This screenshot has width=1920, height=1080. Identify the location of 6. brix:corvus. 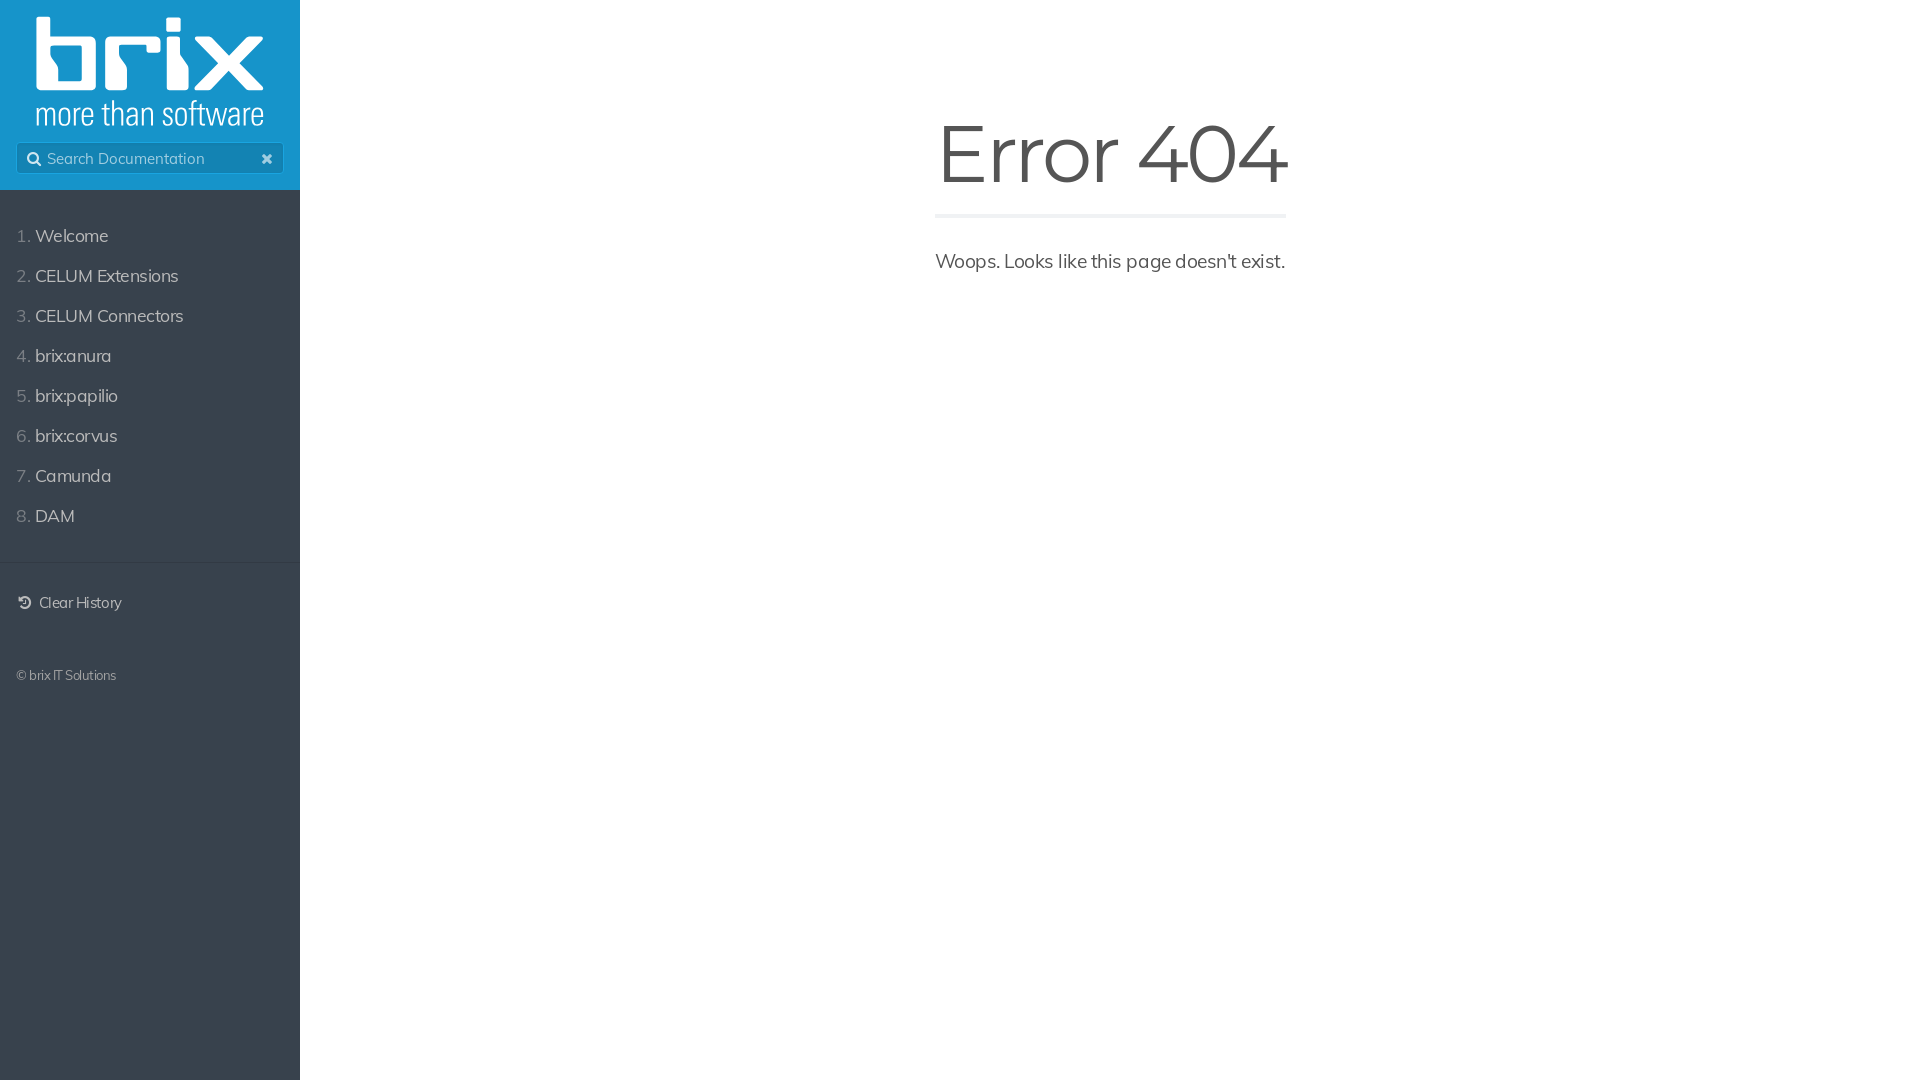
(150, 435).